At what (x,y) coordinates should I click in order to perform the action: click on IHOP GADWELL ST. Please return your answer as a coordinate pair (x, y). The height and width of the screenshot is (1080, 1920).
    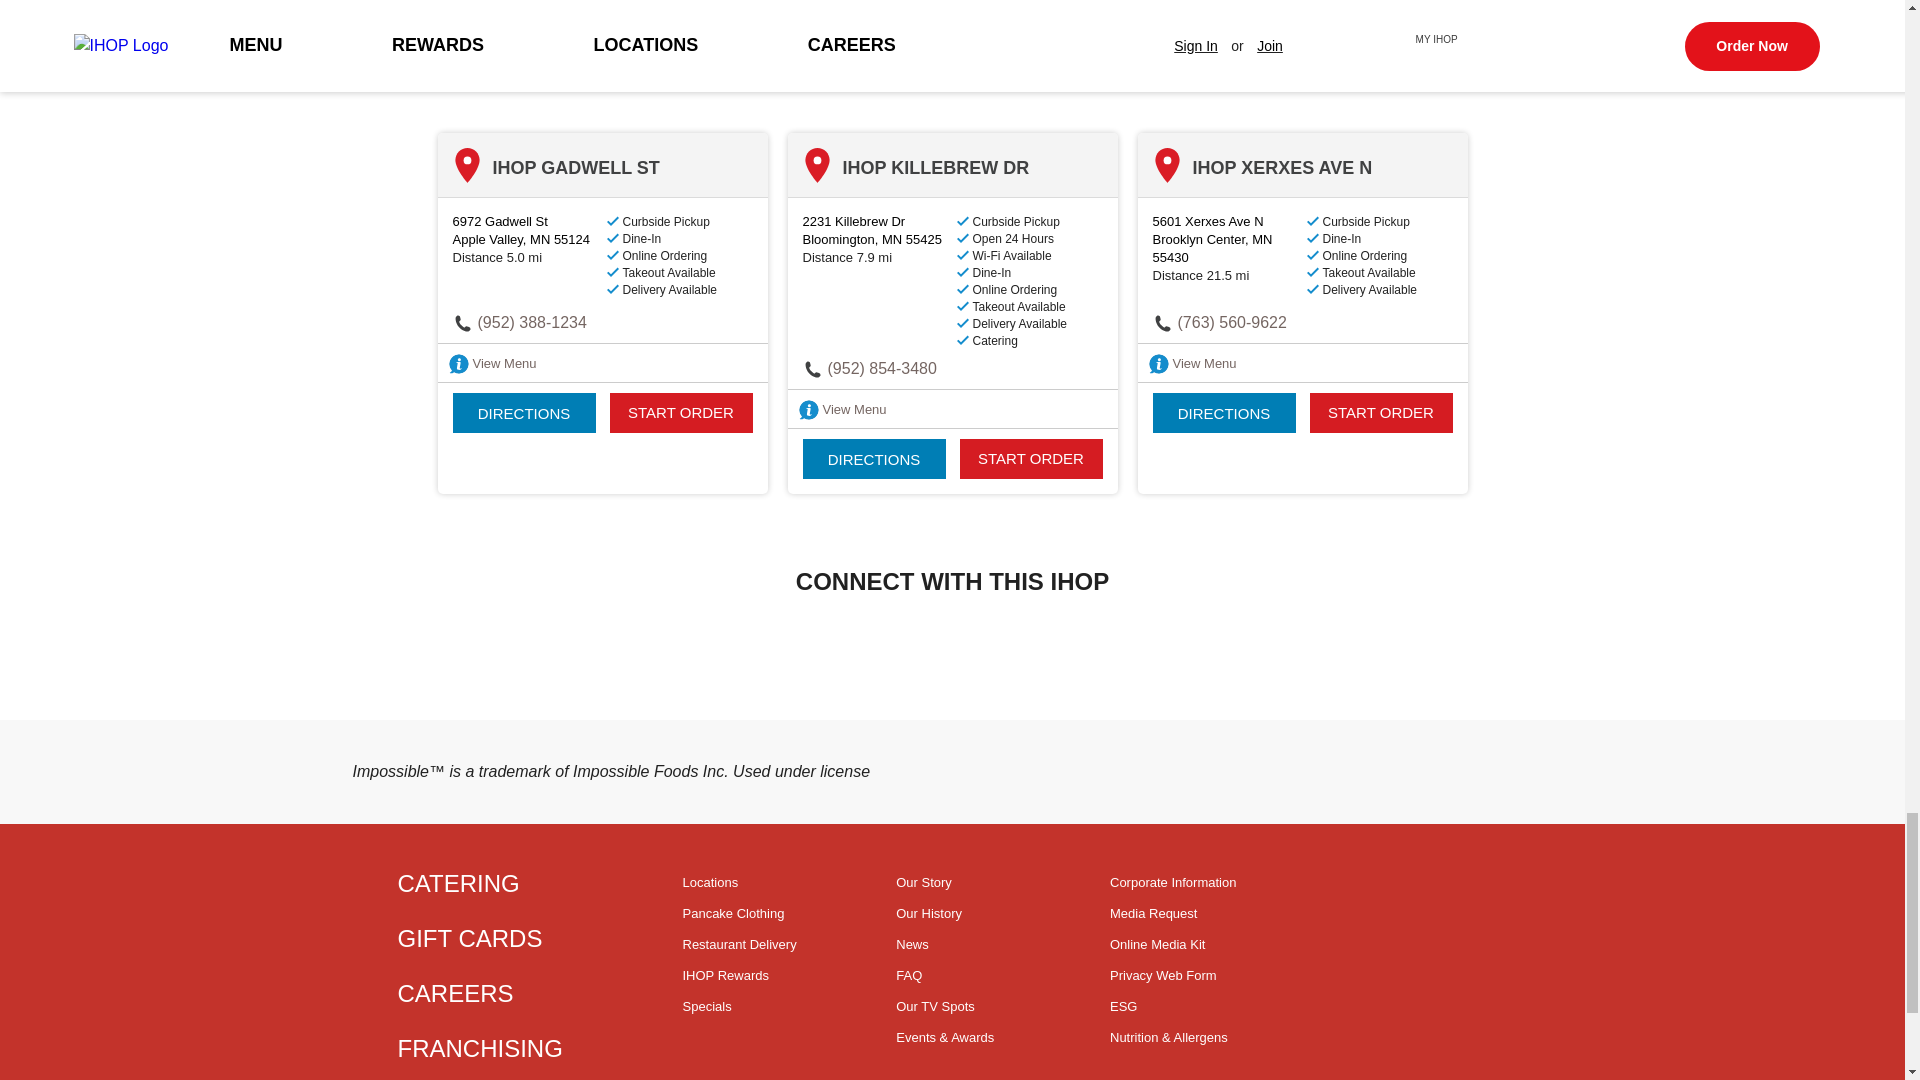
    Looking at the image, I should click on (526, 230).